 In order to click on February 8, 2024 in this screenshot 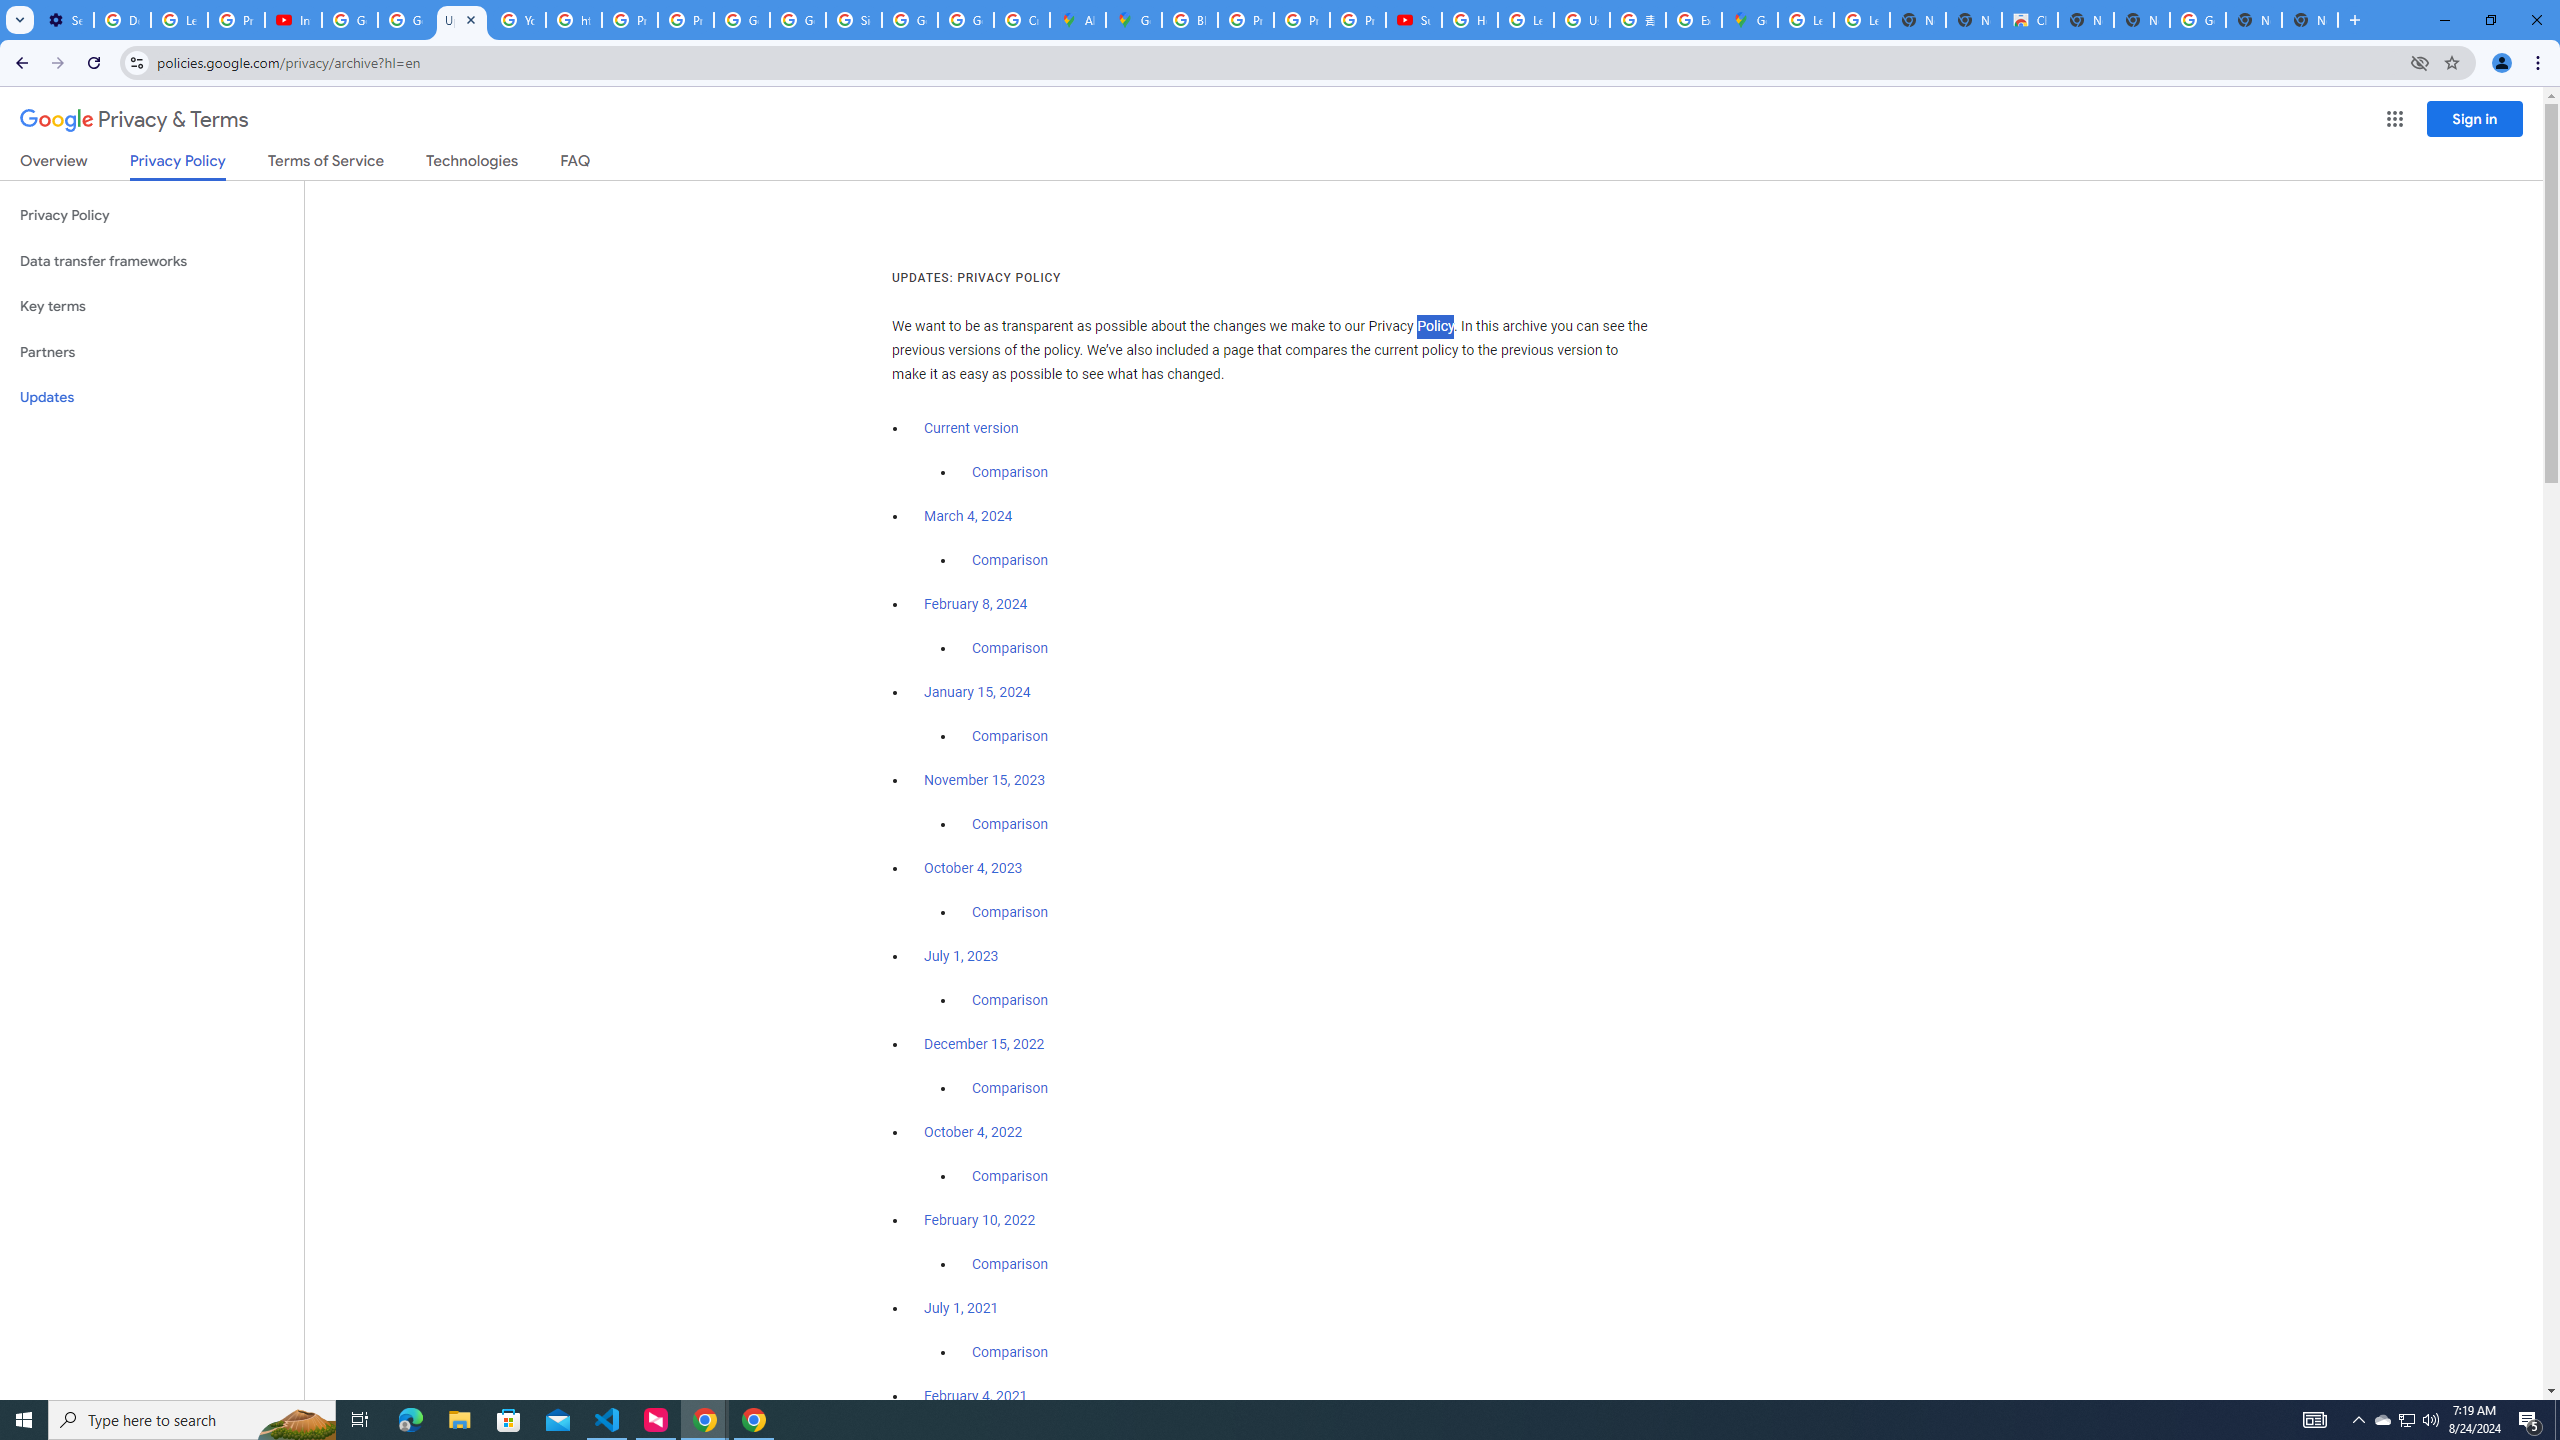, I will do `click(976, 604)`.